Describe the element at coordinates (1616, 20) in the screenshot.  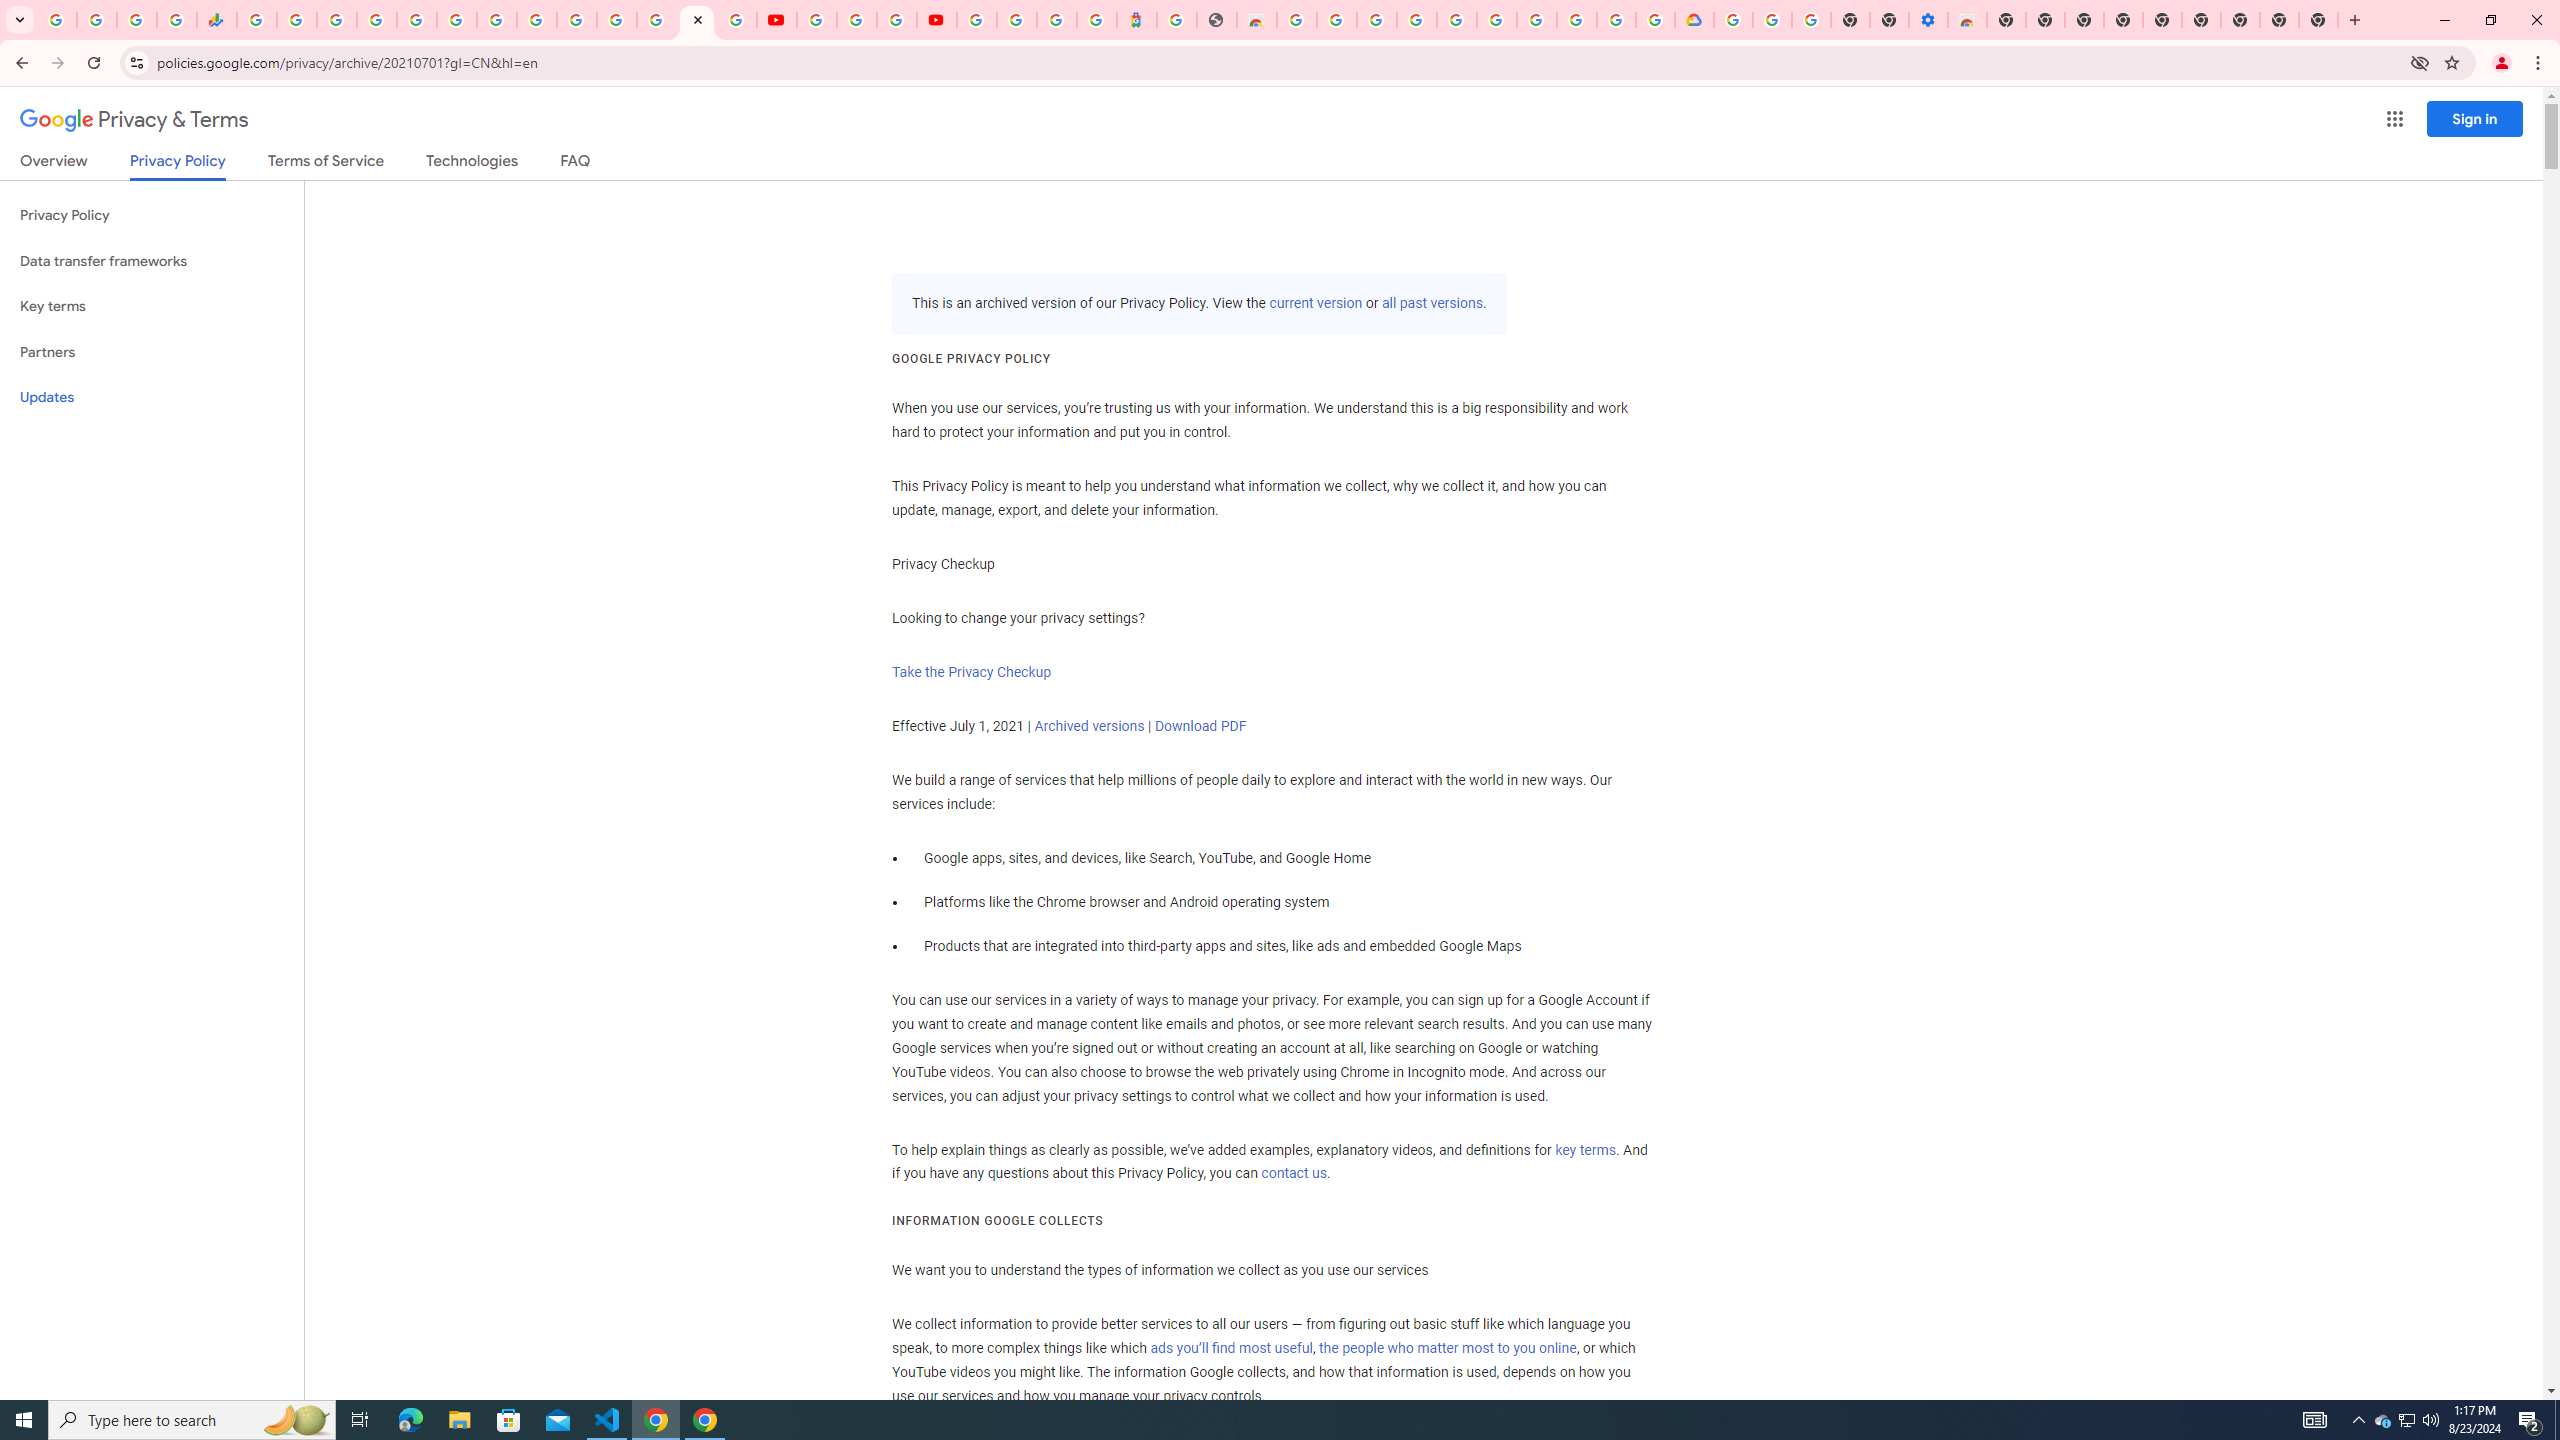
I see `Create your Google Account` at that location.